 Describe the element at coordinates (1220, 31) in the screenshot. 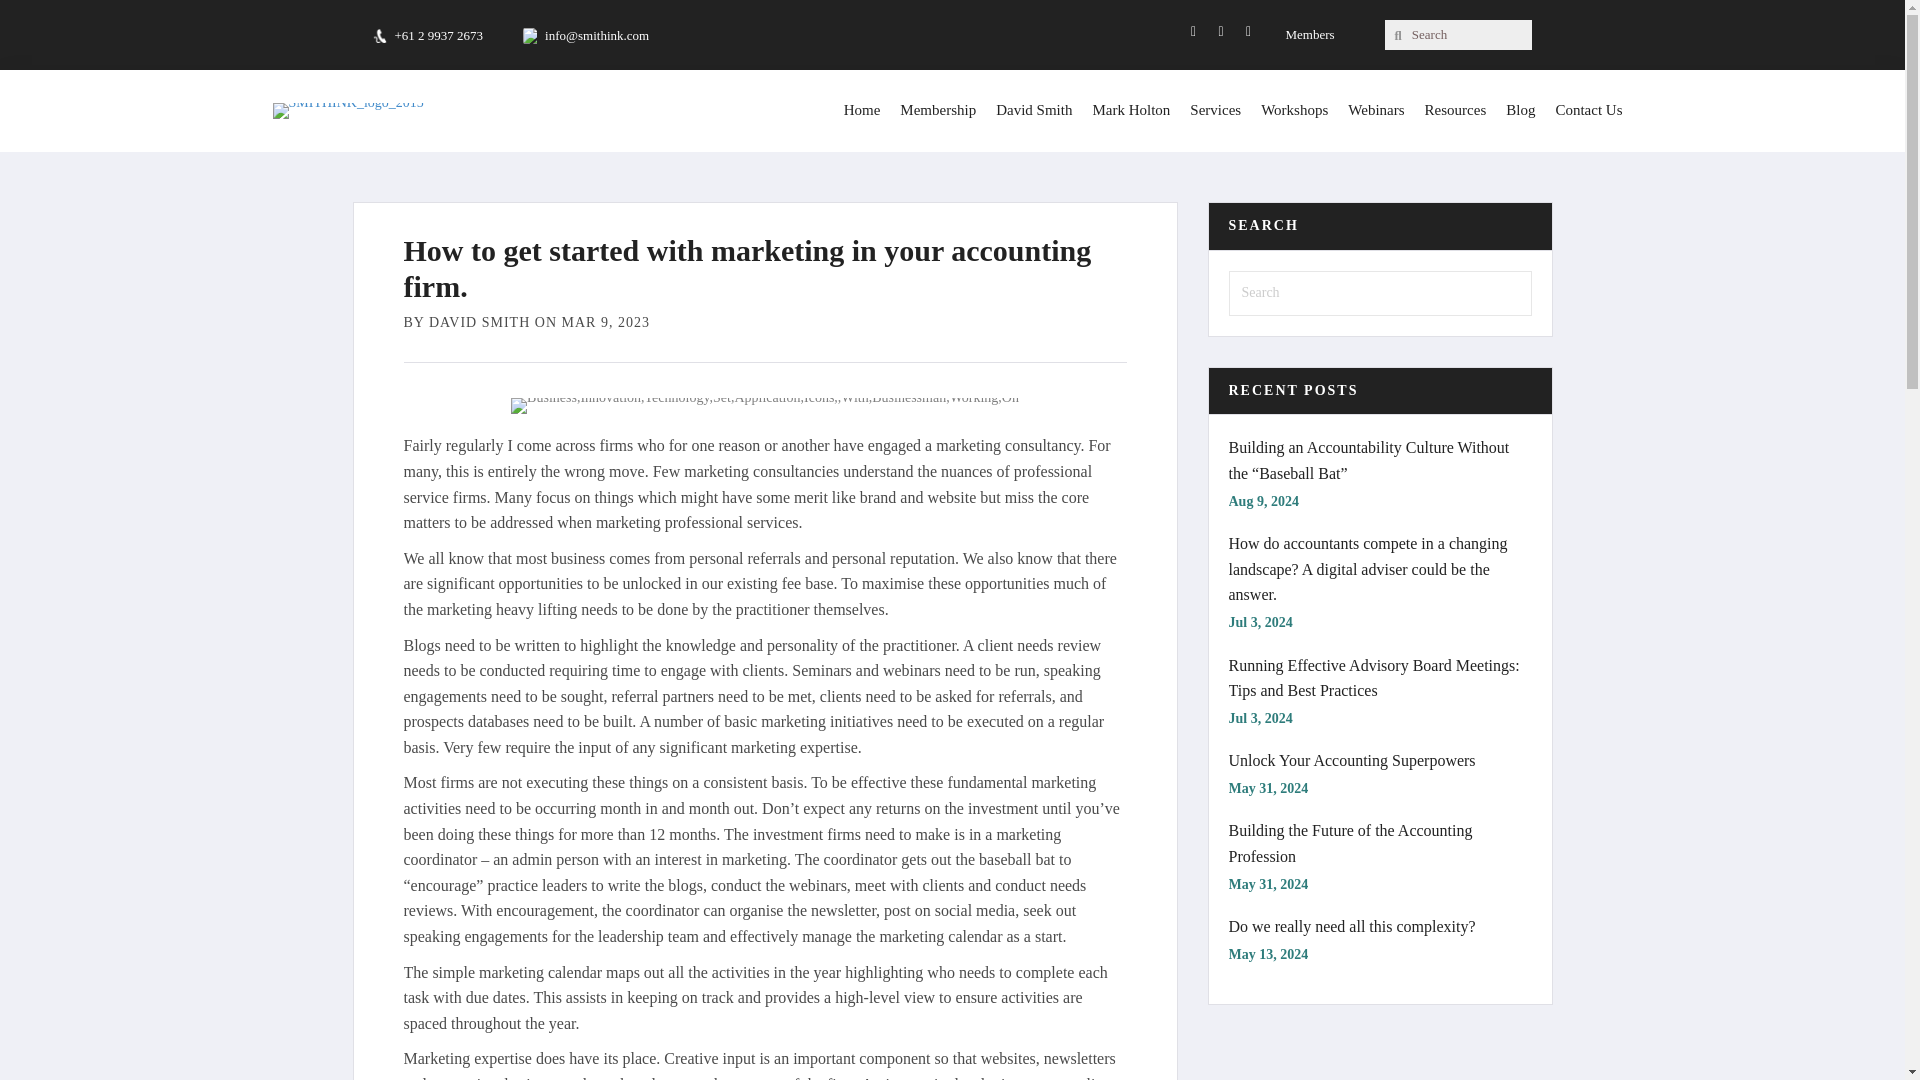

I see `LinkedIn` at that location.